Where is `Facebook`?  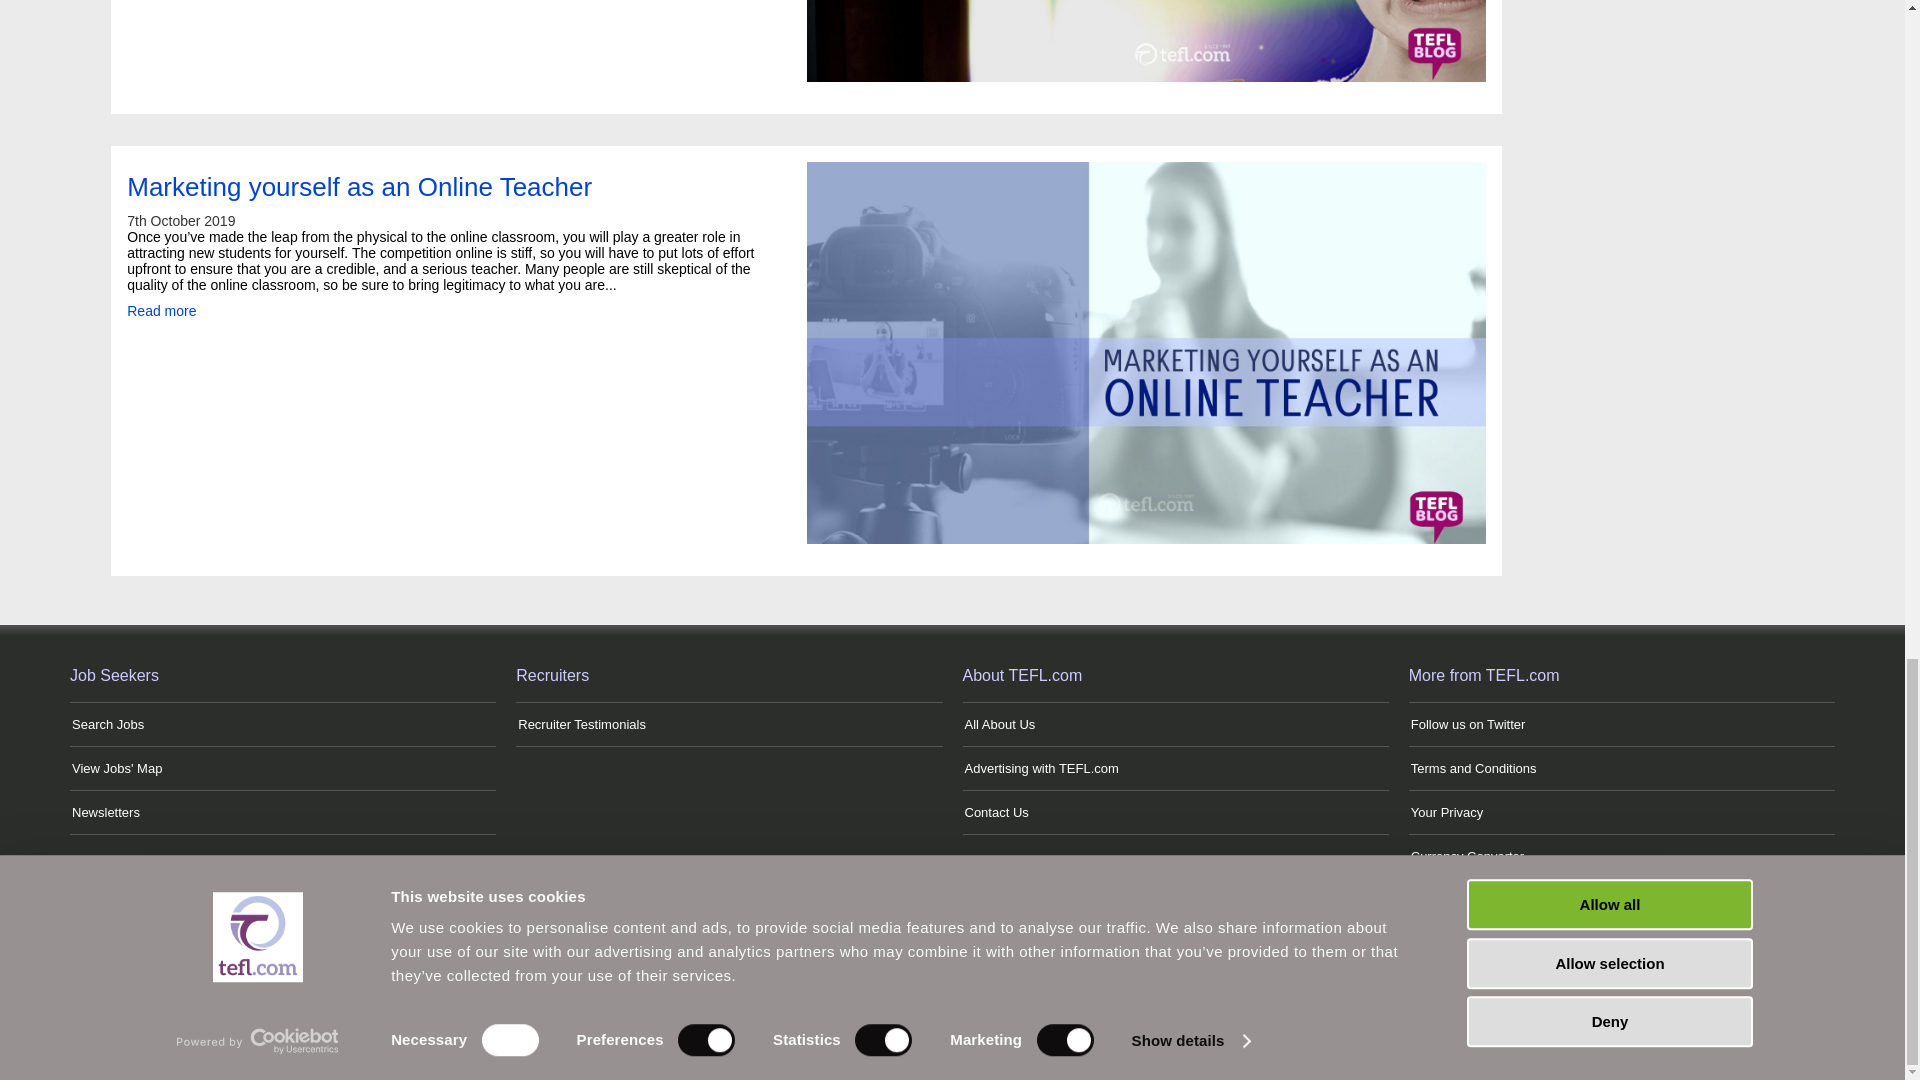
Facebook is located at coordinates (880, 994).